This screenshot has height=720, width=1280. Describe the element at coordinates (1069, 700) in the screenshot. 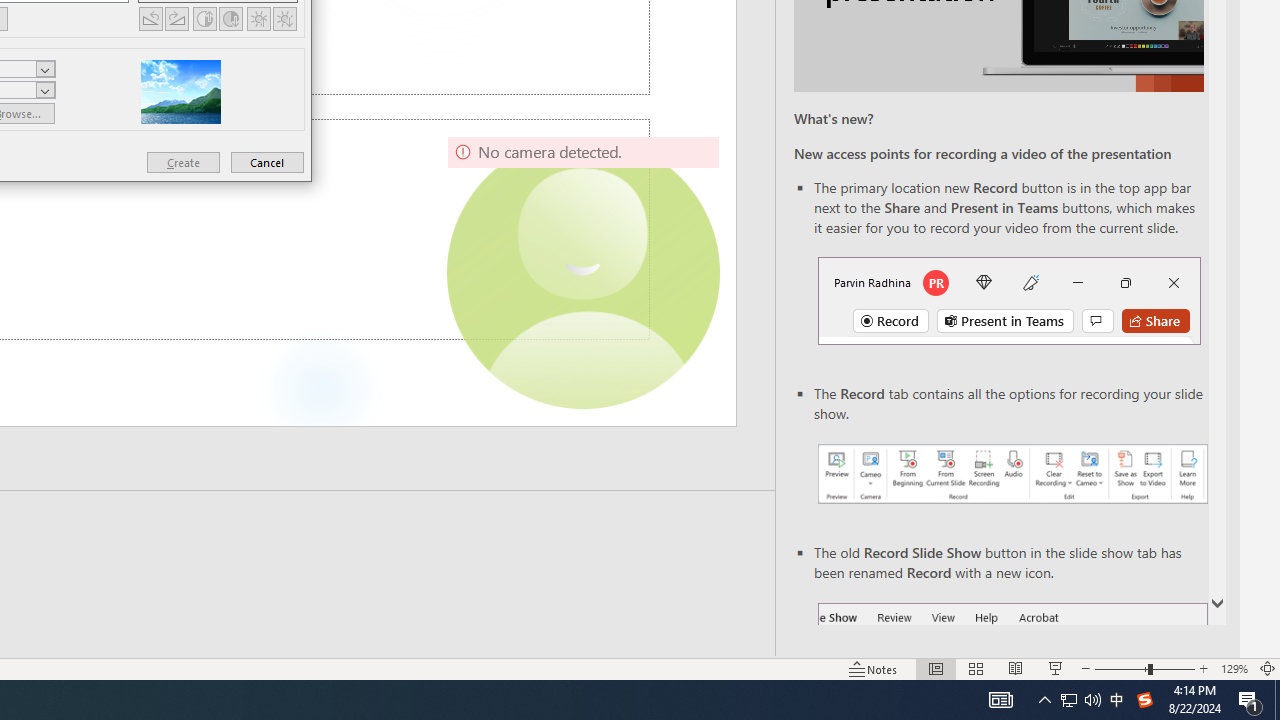

I see `Record your presentations screenshot one` at that location.